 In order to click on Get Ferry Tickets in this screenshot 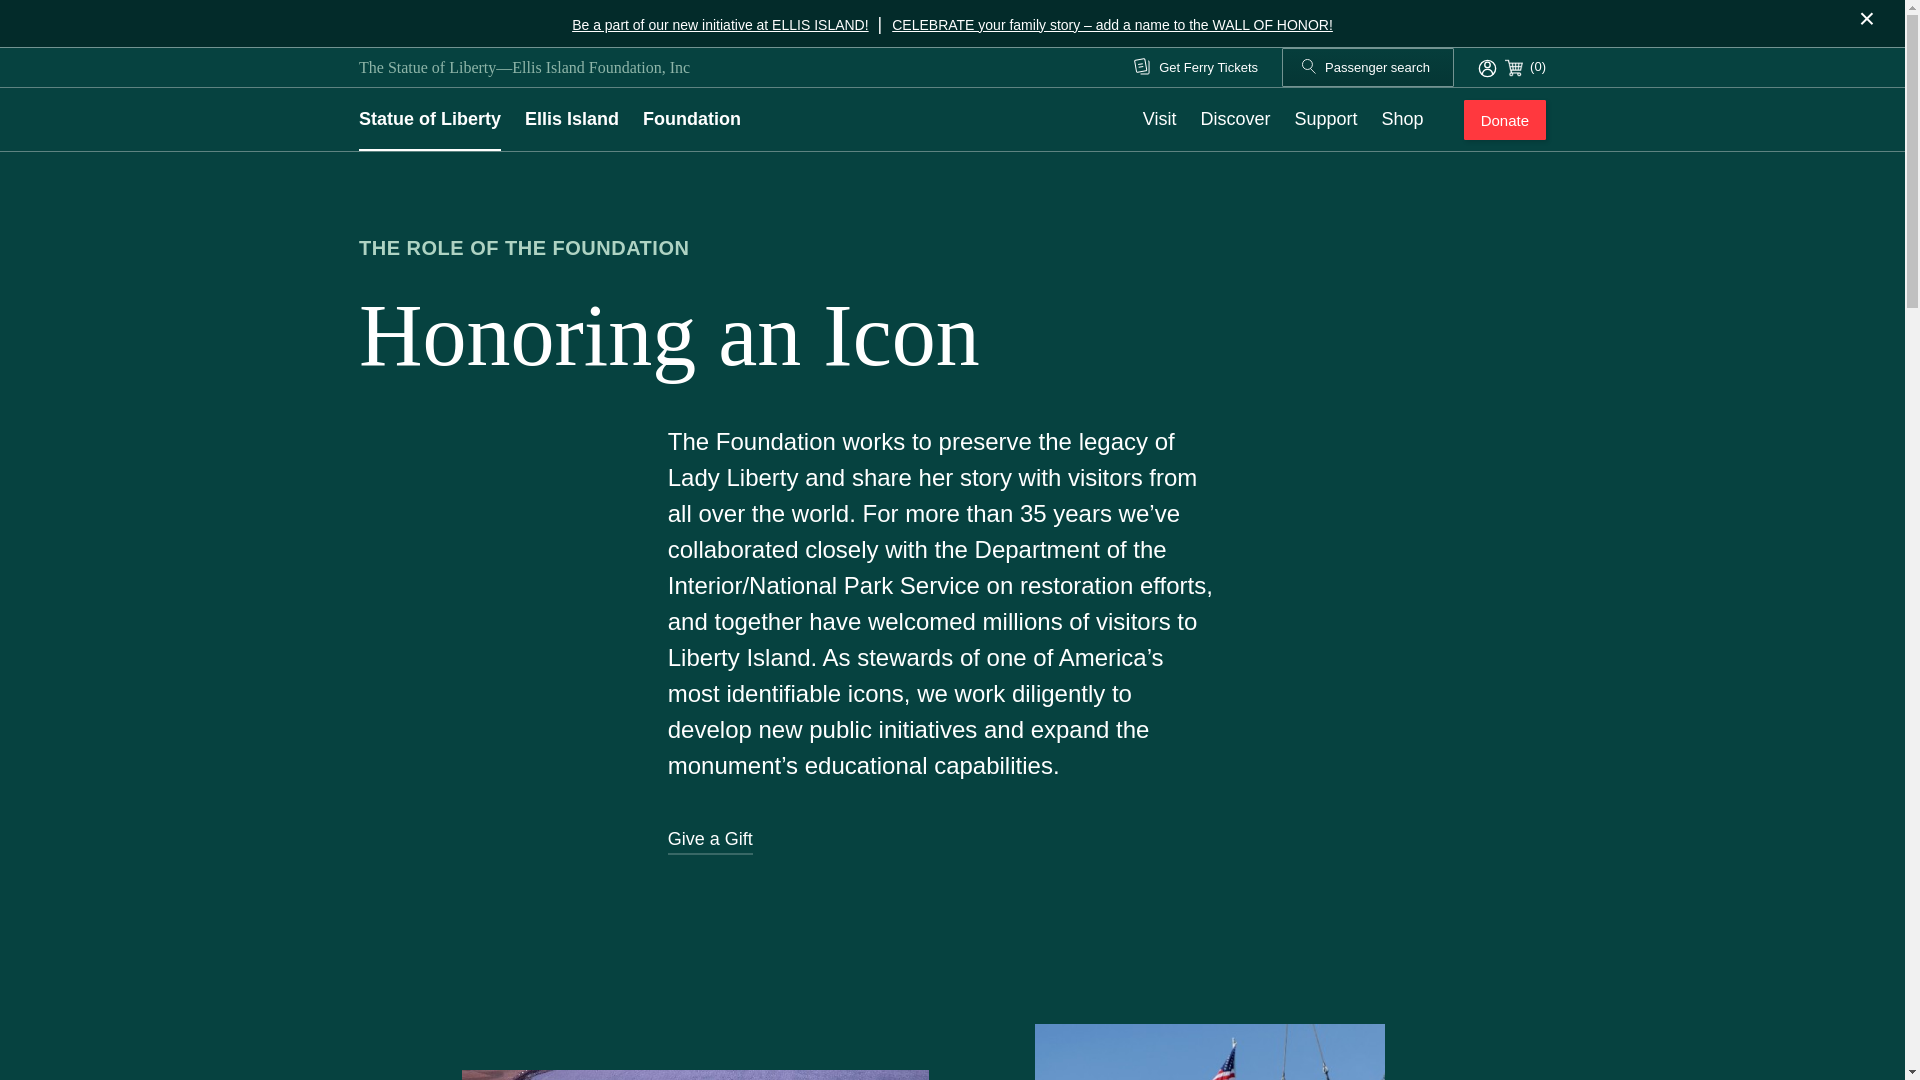, I will do `click(1196, 68)`.